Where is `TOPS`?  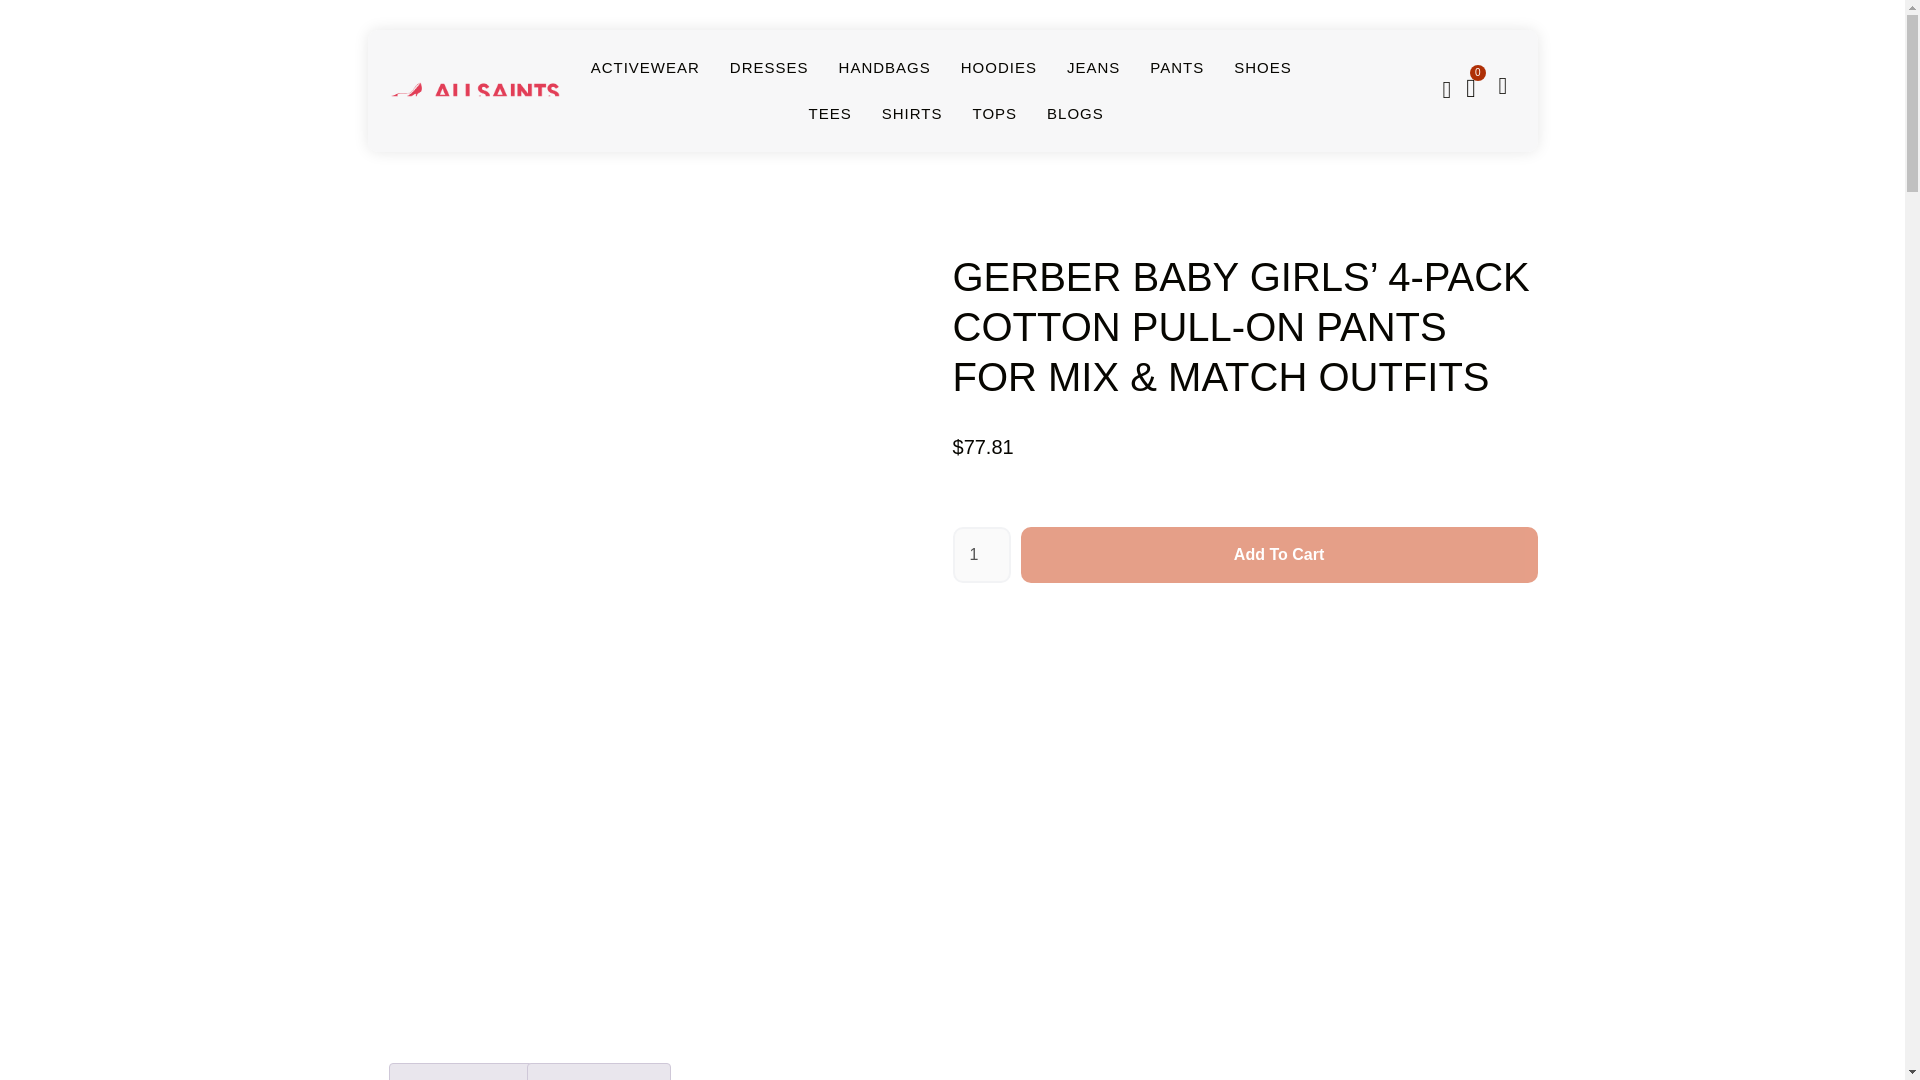 TOPS is located at coordinates (994, 114).